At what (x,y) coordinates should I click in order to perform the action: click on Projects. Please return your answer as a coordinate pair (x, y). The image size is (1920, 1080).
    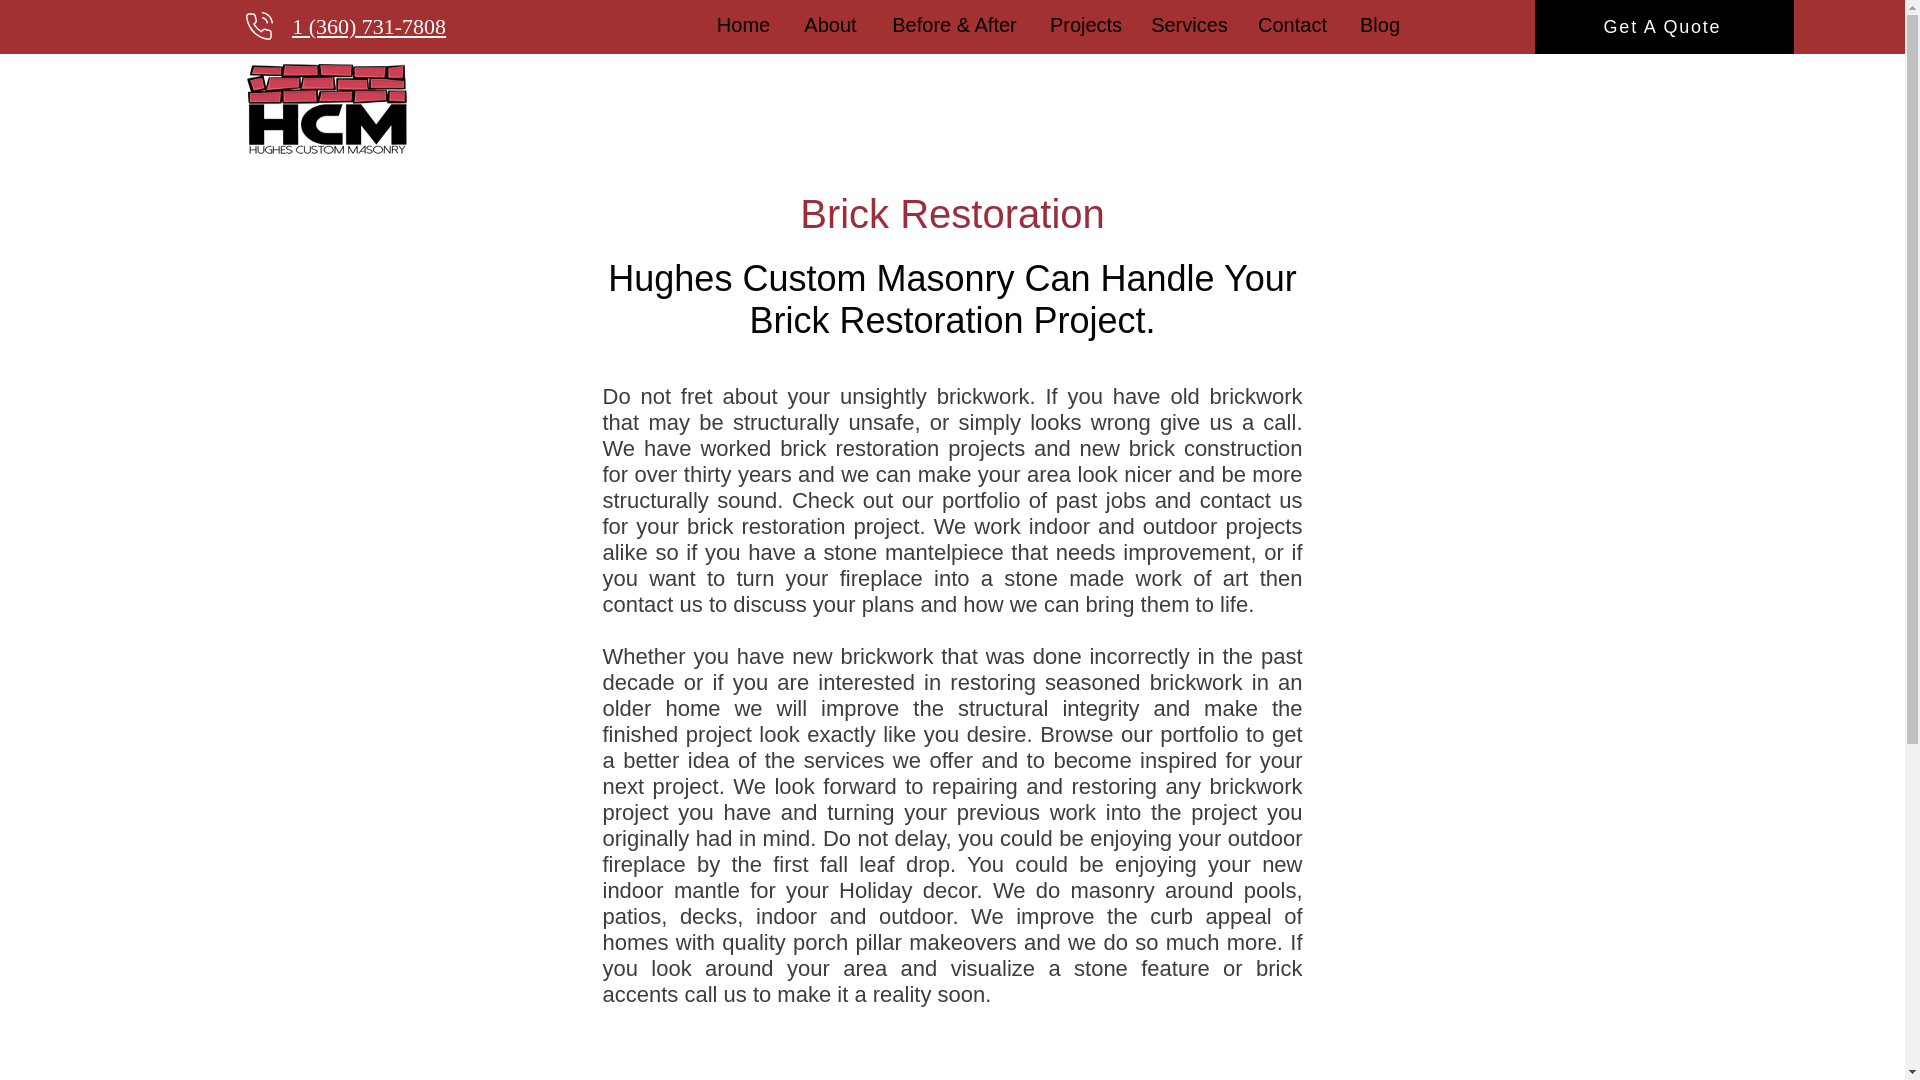
    Looking at the image, I should click on (1085, 24).